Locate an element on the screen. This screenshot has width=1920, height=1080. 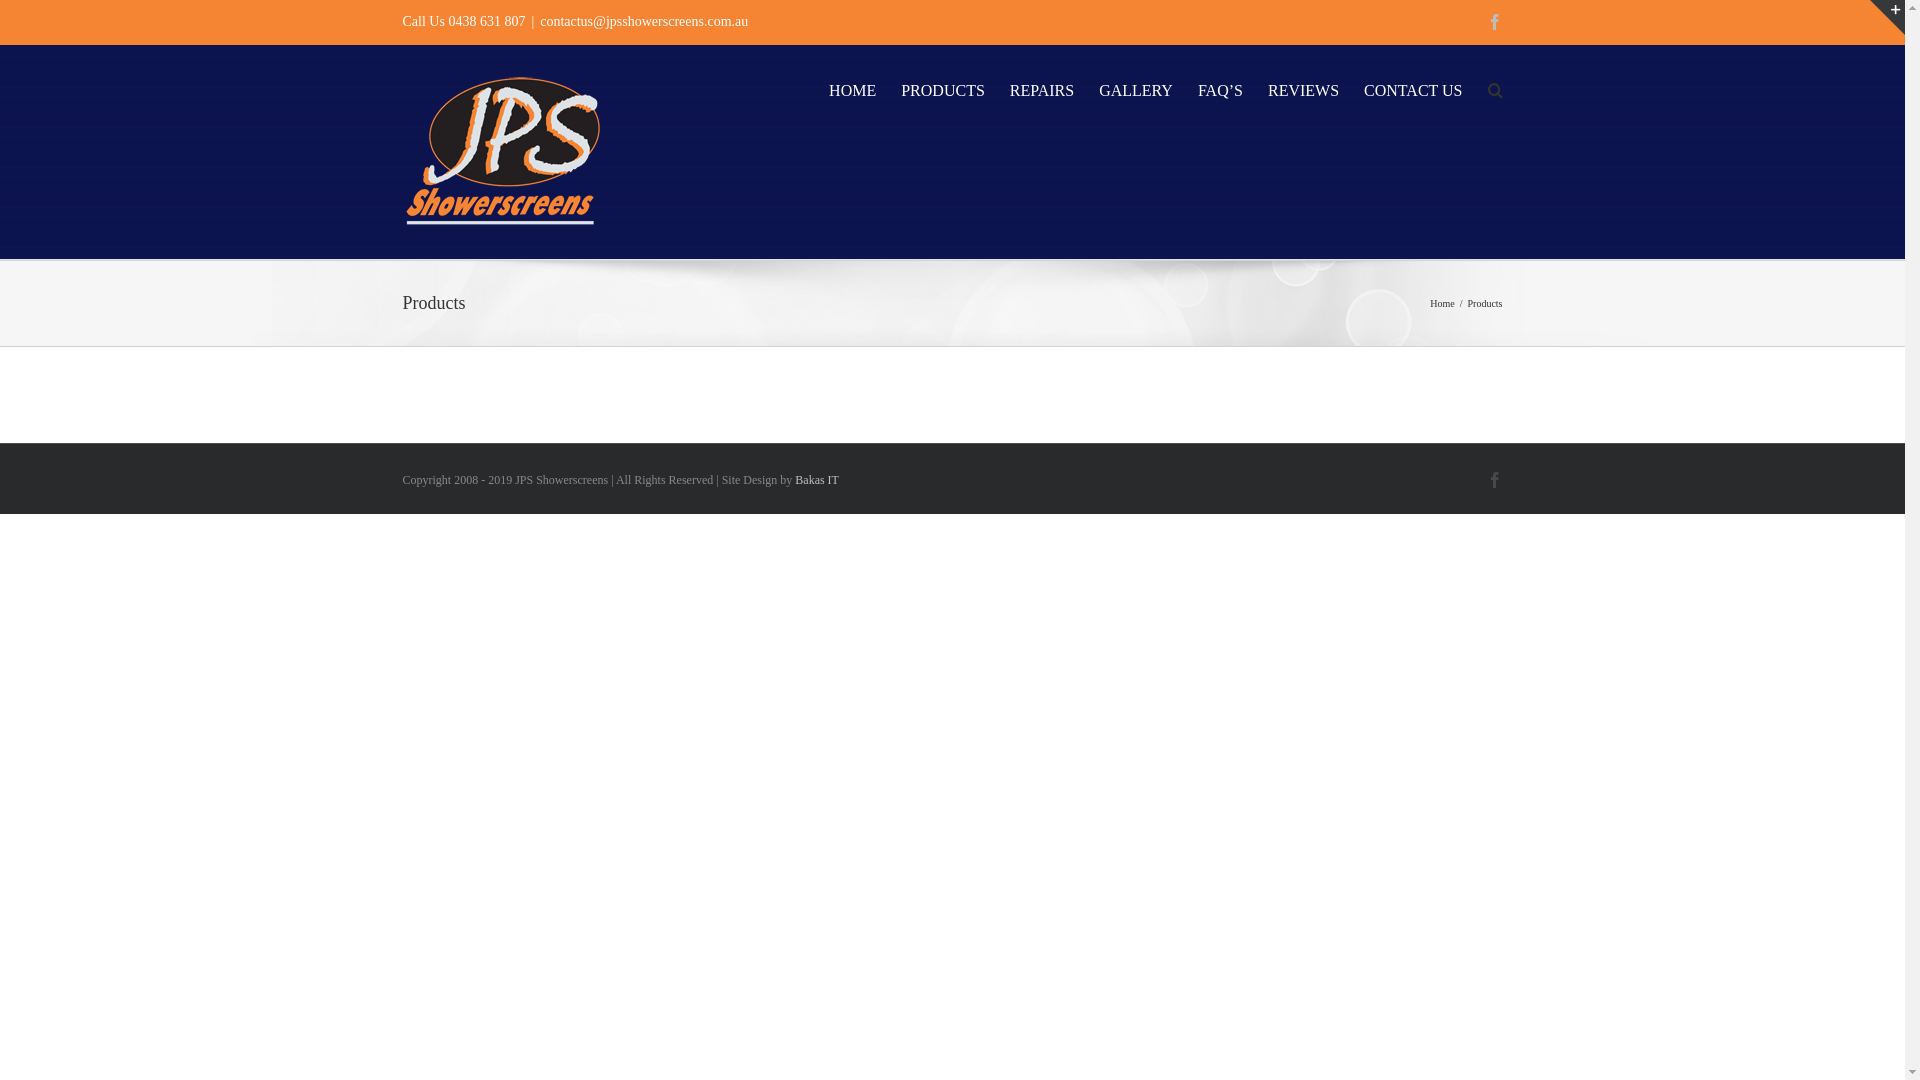
REPAIRS is located at coordinates (1042, 88).